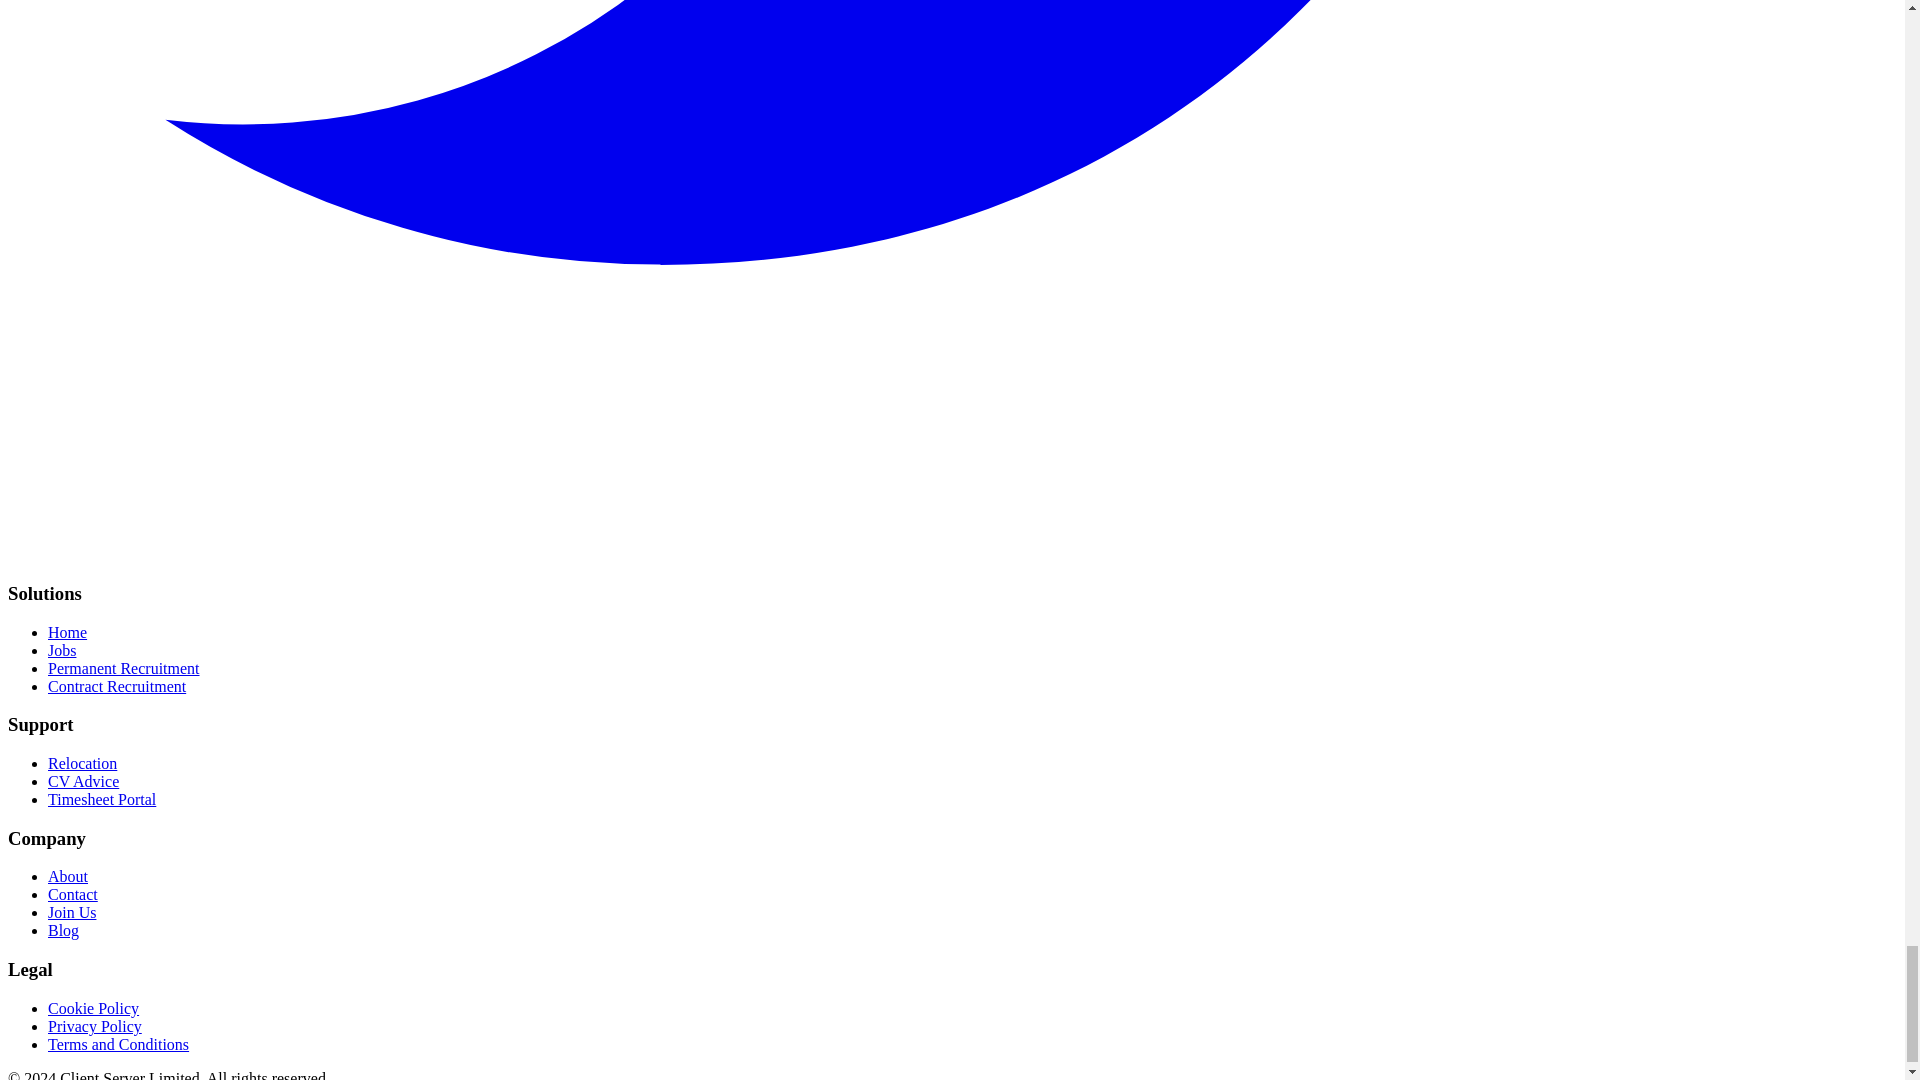  What do you see at coordinates (72, 912) in the screenshot?
I see `Join Us` at bounding box center [72, 912].